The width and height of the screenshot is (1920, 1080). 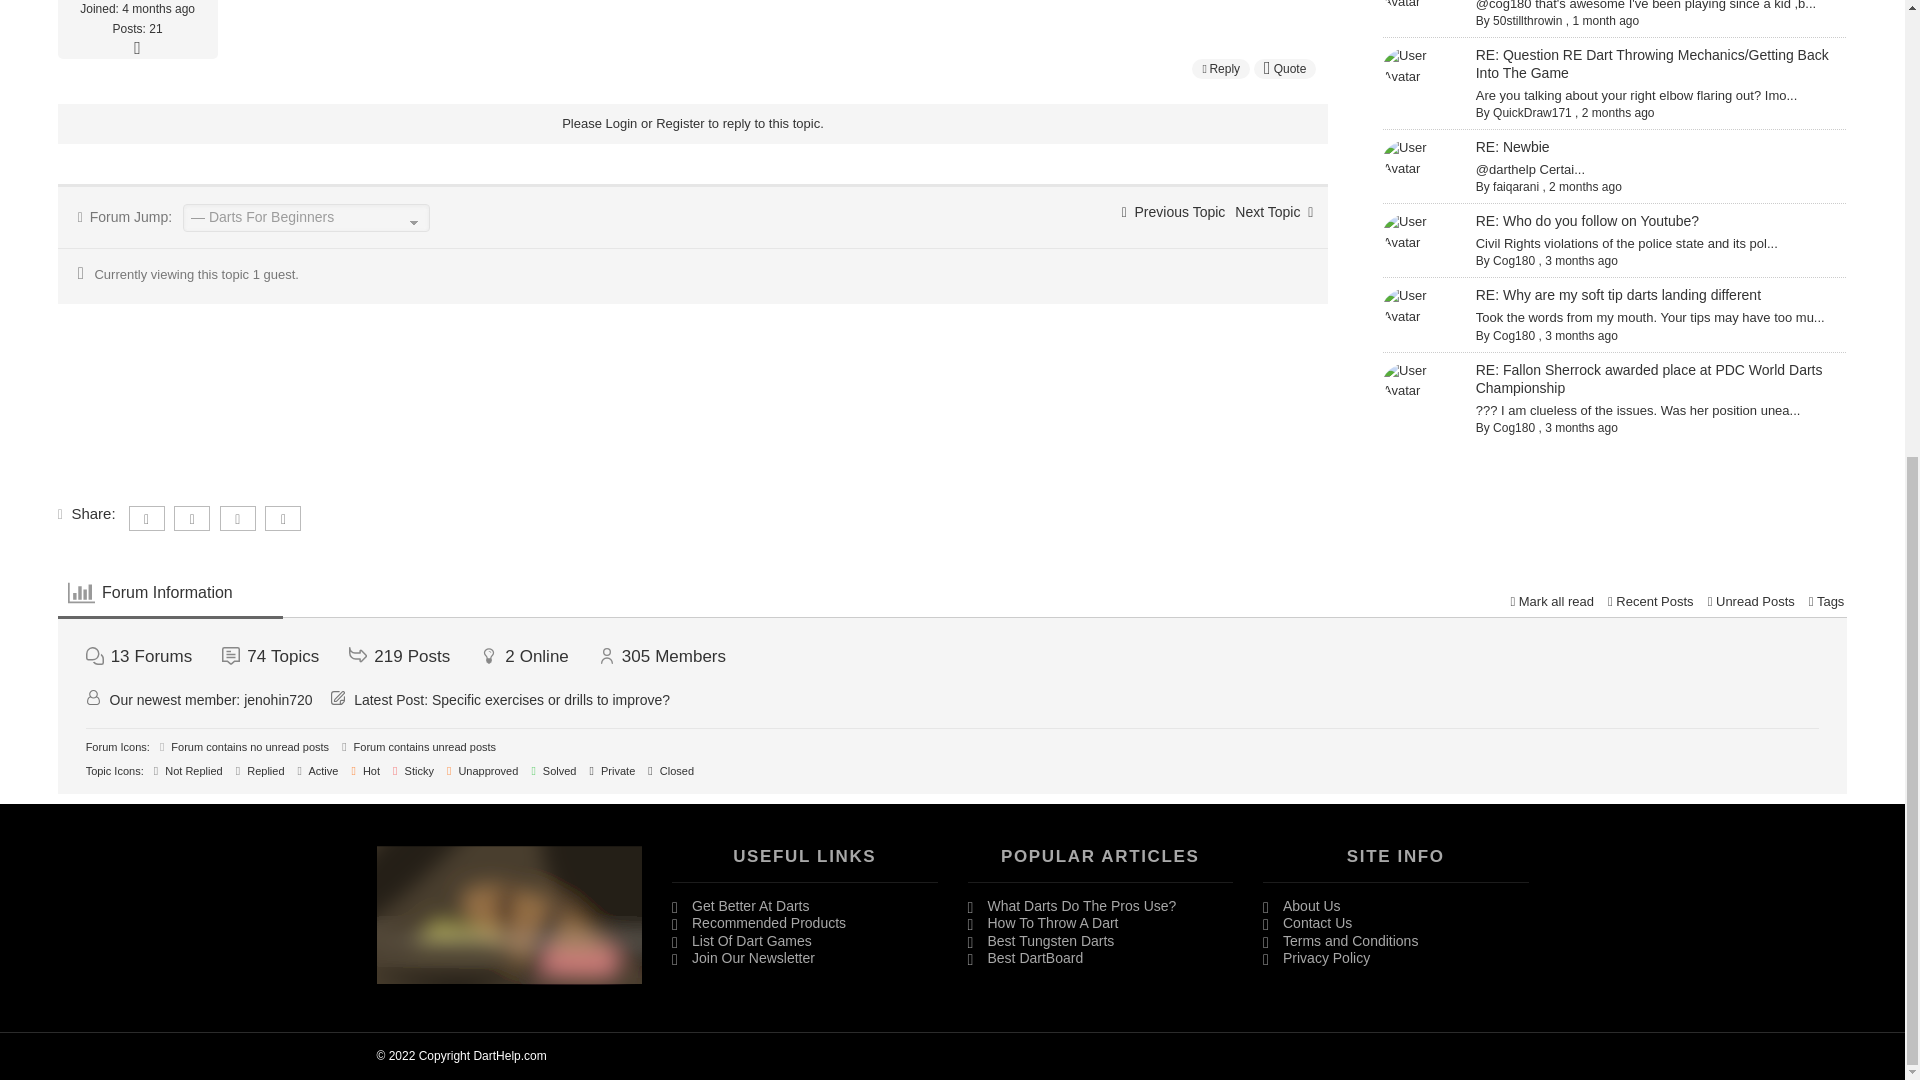 What do you see at coordinates (1274, 211) in the screenshot?
I see `Next Topic  ` at bounding box center [1274, 211].